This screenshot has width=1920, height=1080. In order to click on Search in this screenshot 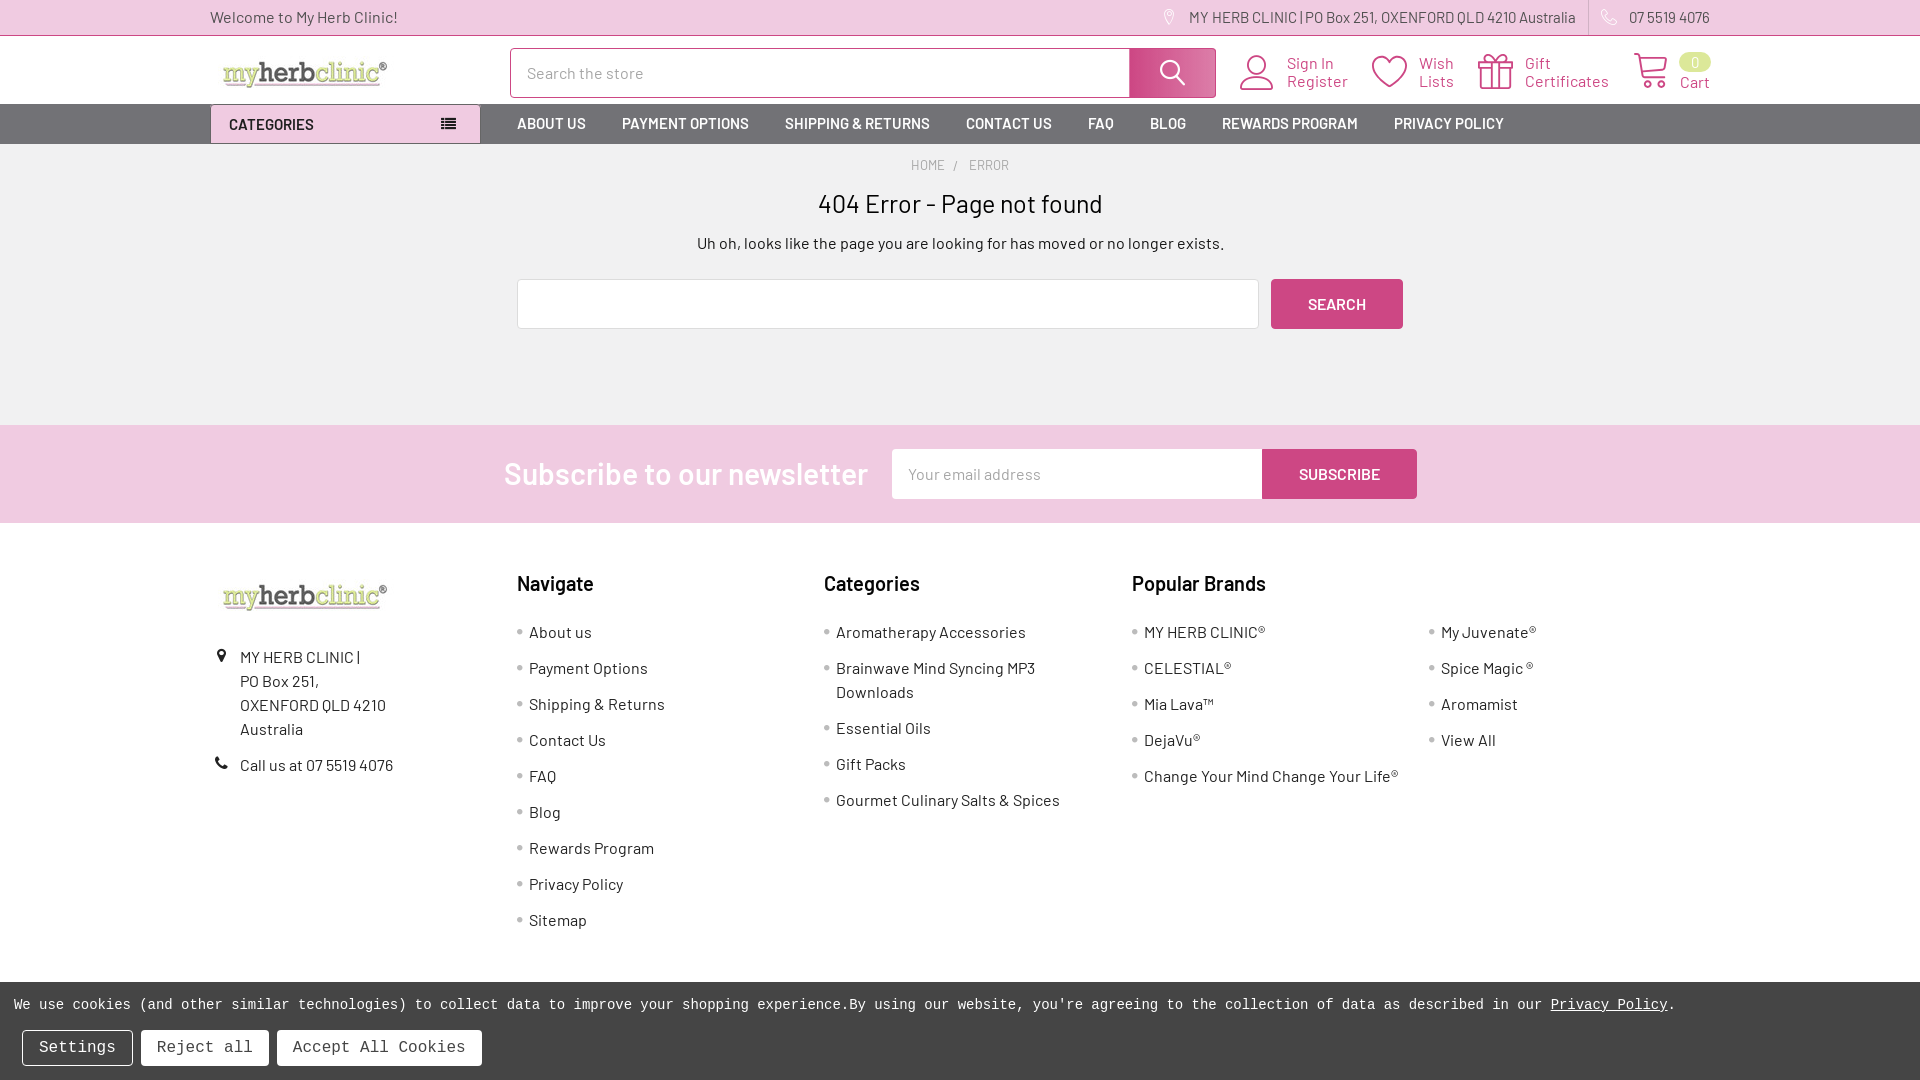, I will do `click(1171, 73)`.